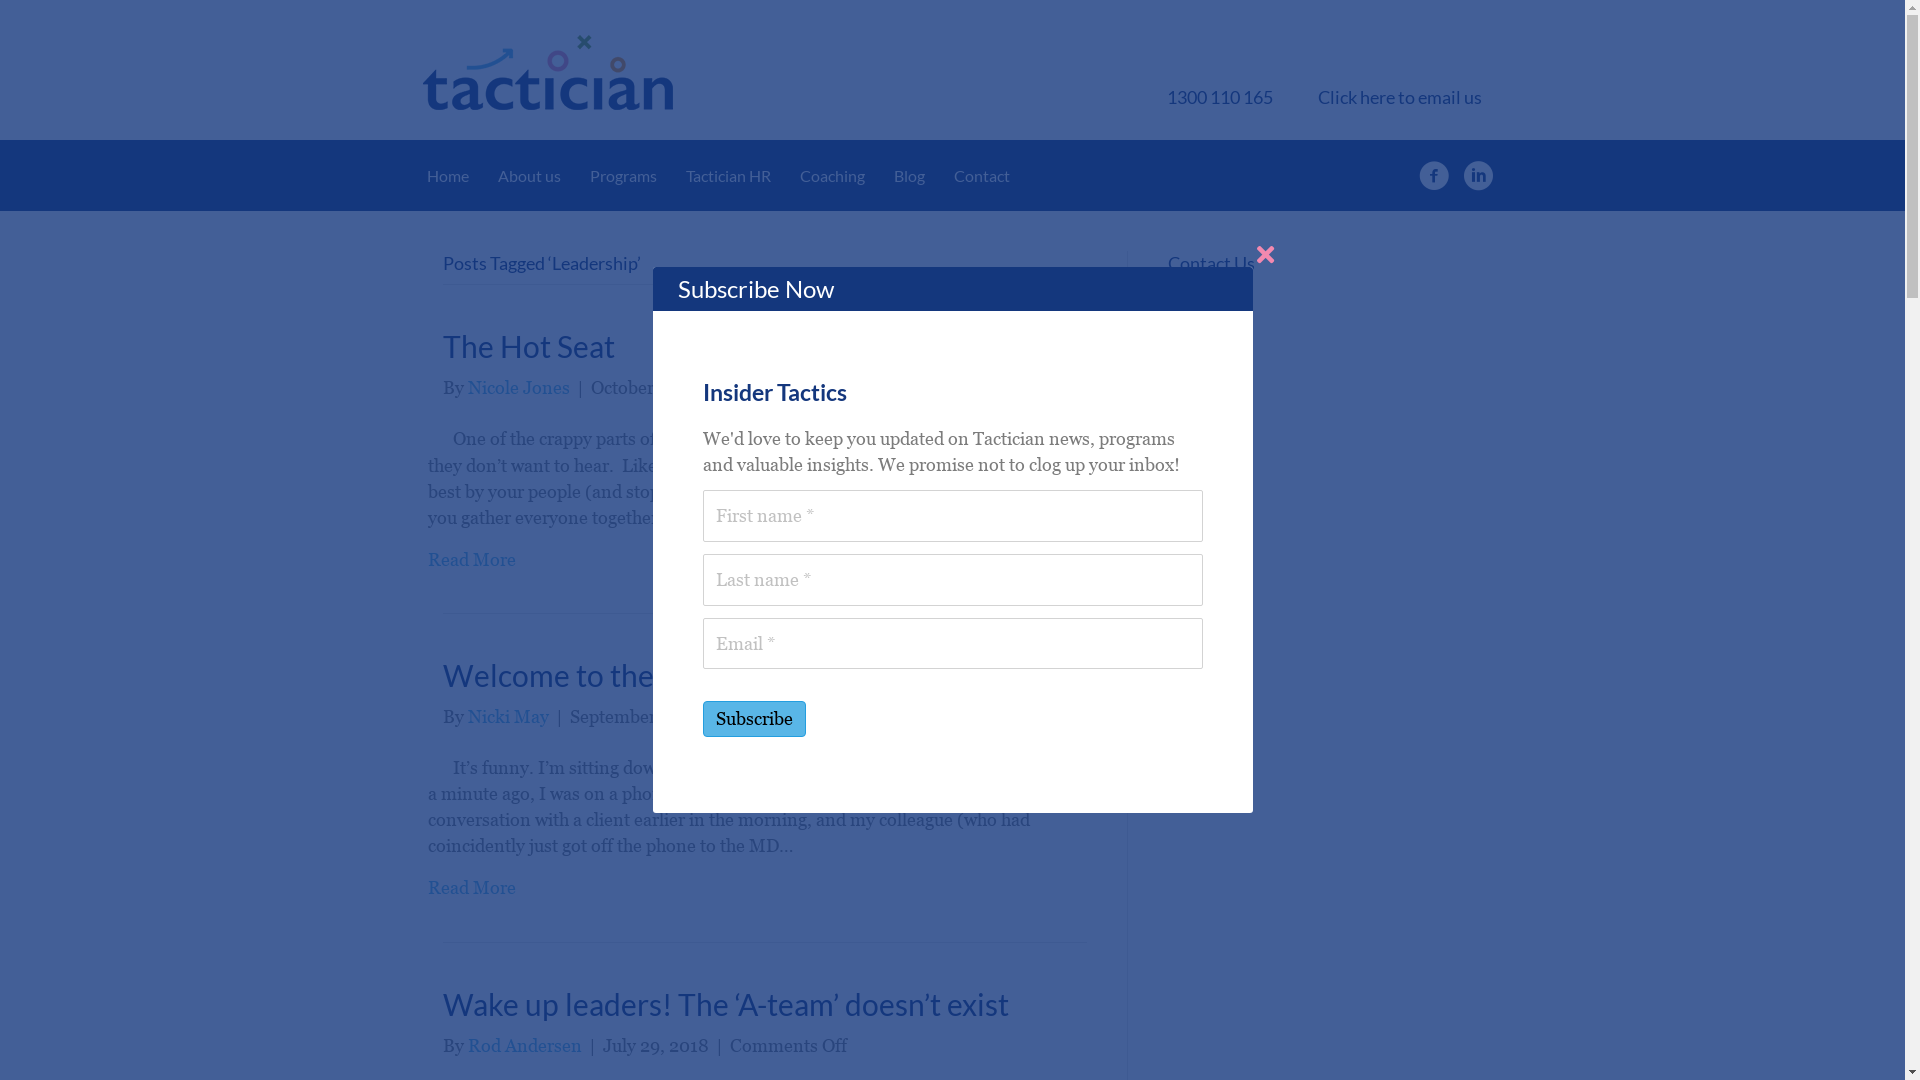  What do you see at coordinates (547, 72) in the screenshot?
I see `Tactician-logo-250` at bounding box center [547, 72].